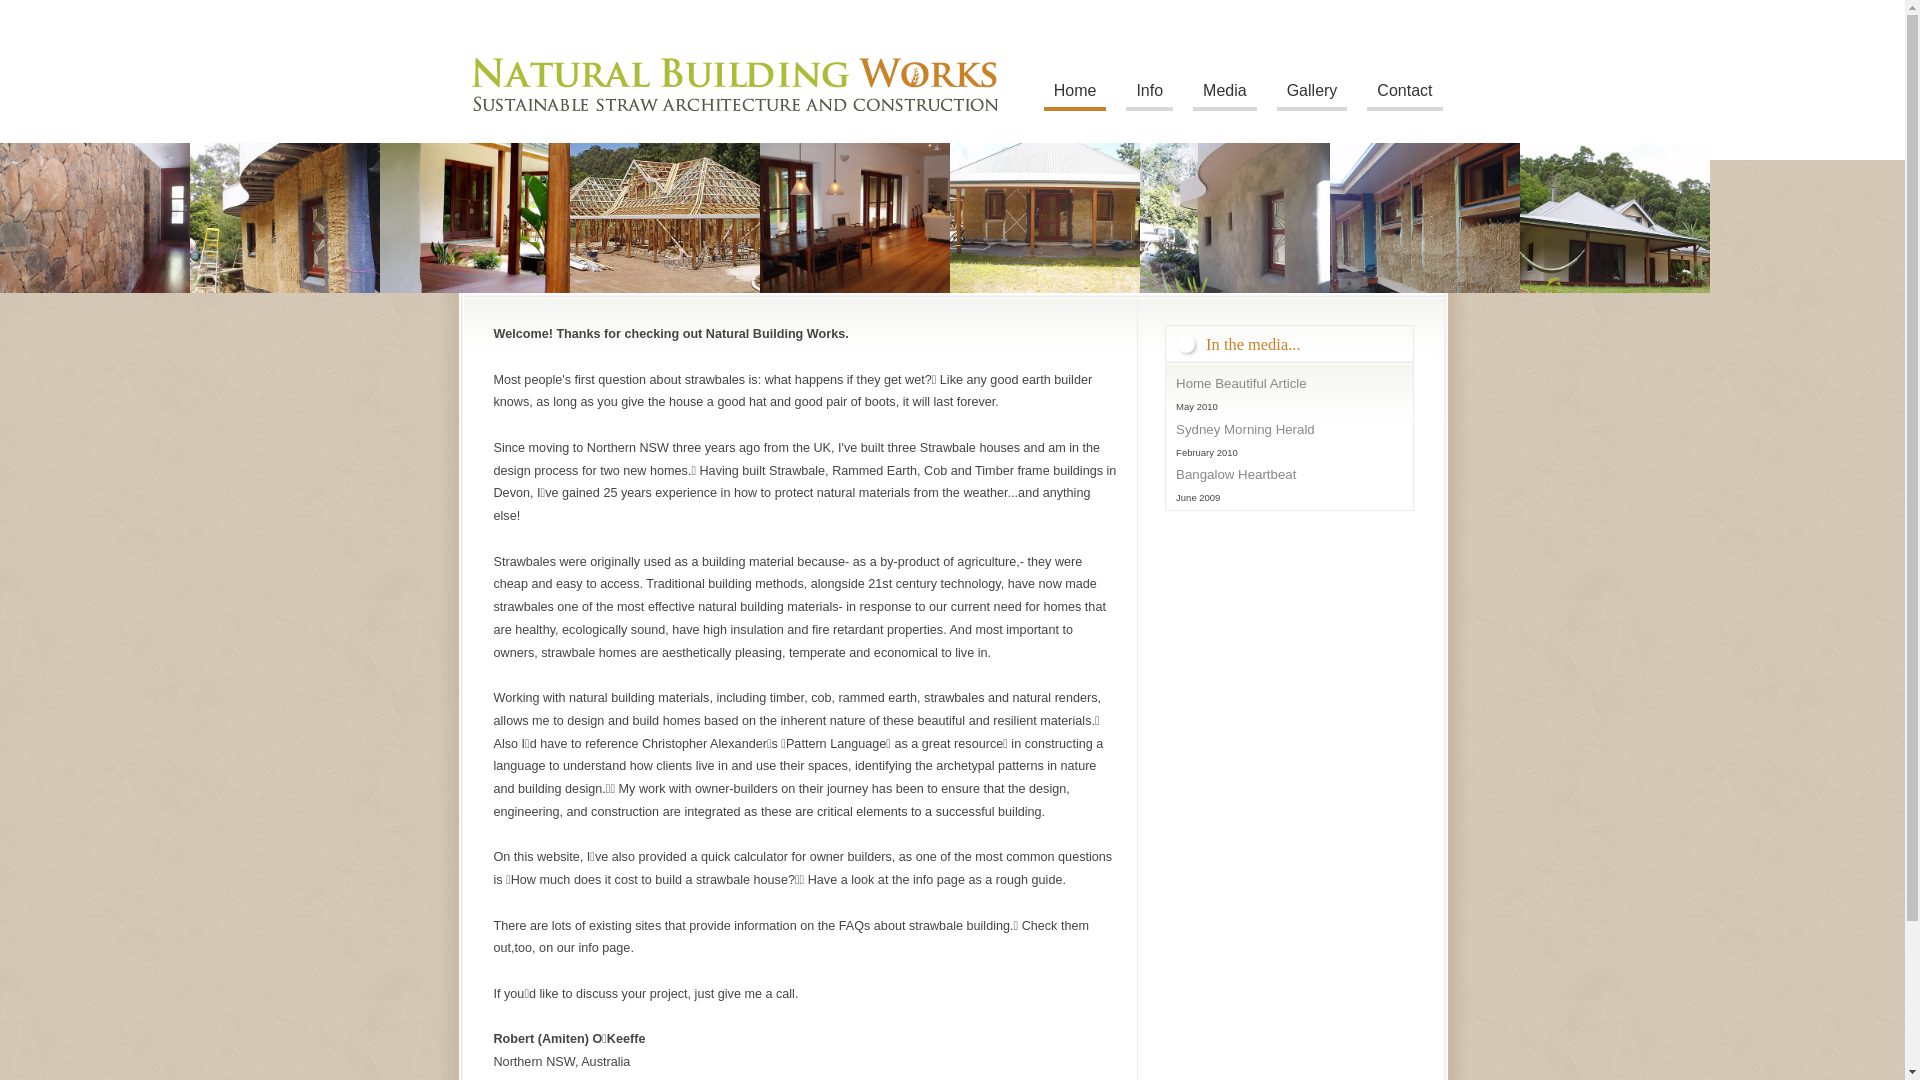  Describe the element at coordinates (1242, 384) in the screenshot. I see `Home Beautiful Article` at that location.